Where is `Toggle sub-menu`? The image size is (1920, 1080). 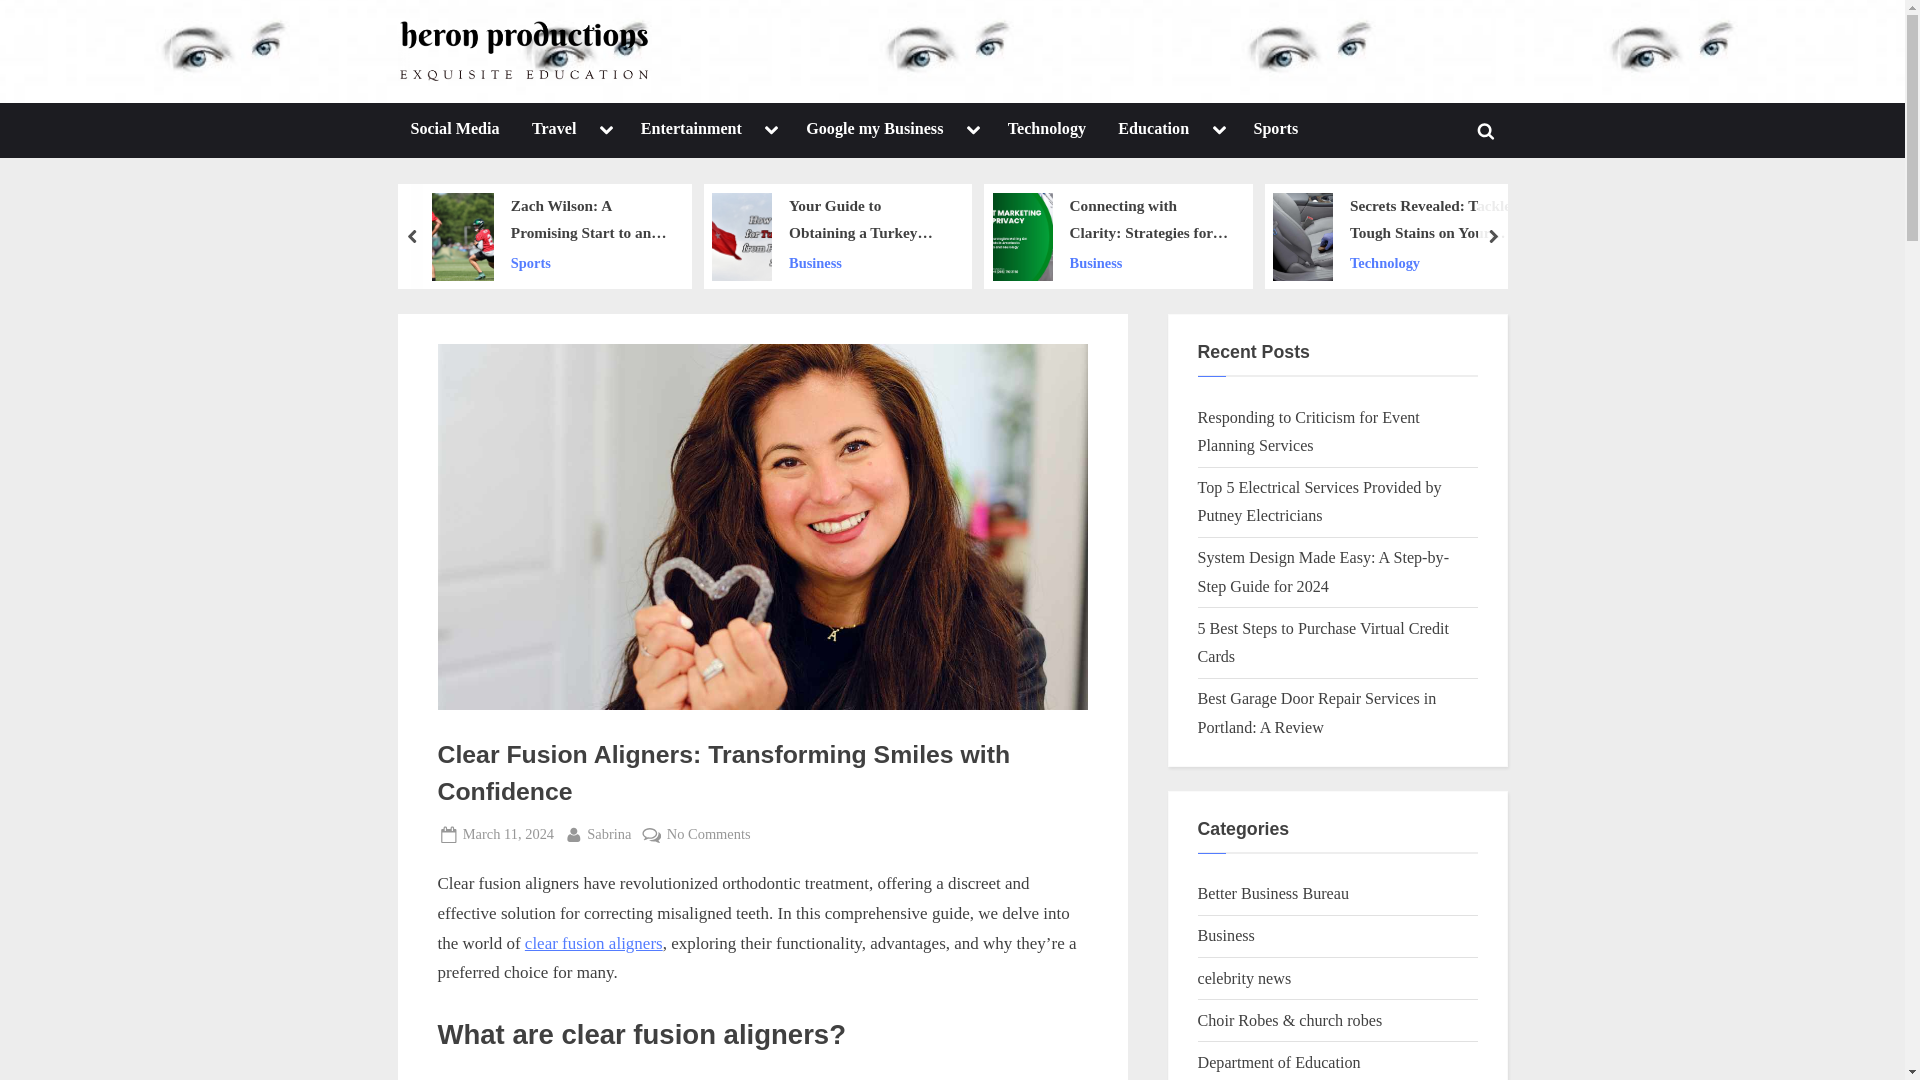 Toggle sub-menu is located at coordinates (772, 130).